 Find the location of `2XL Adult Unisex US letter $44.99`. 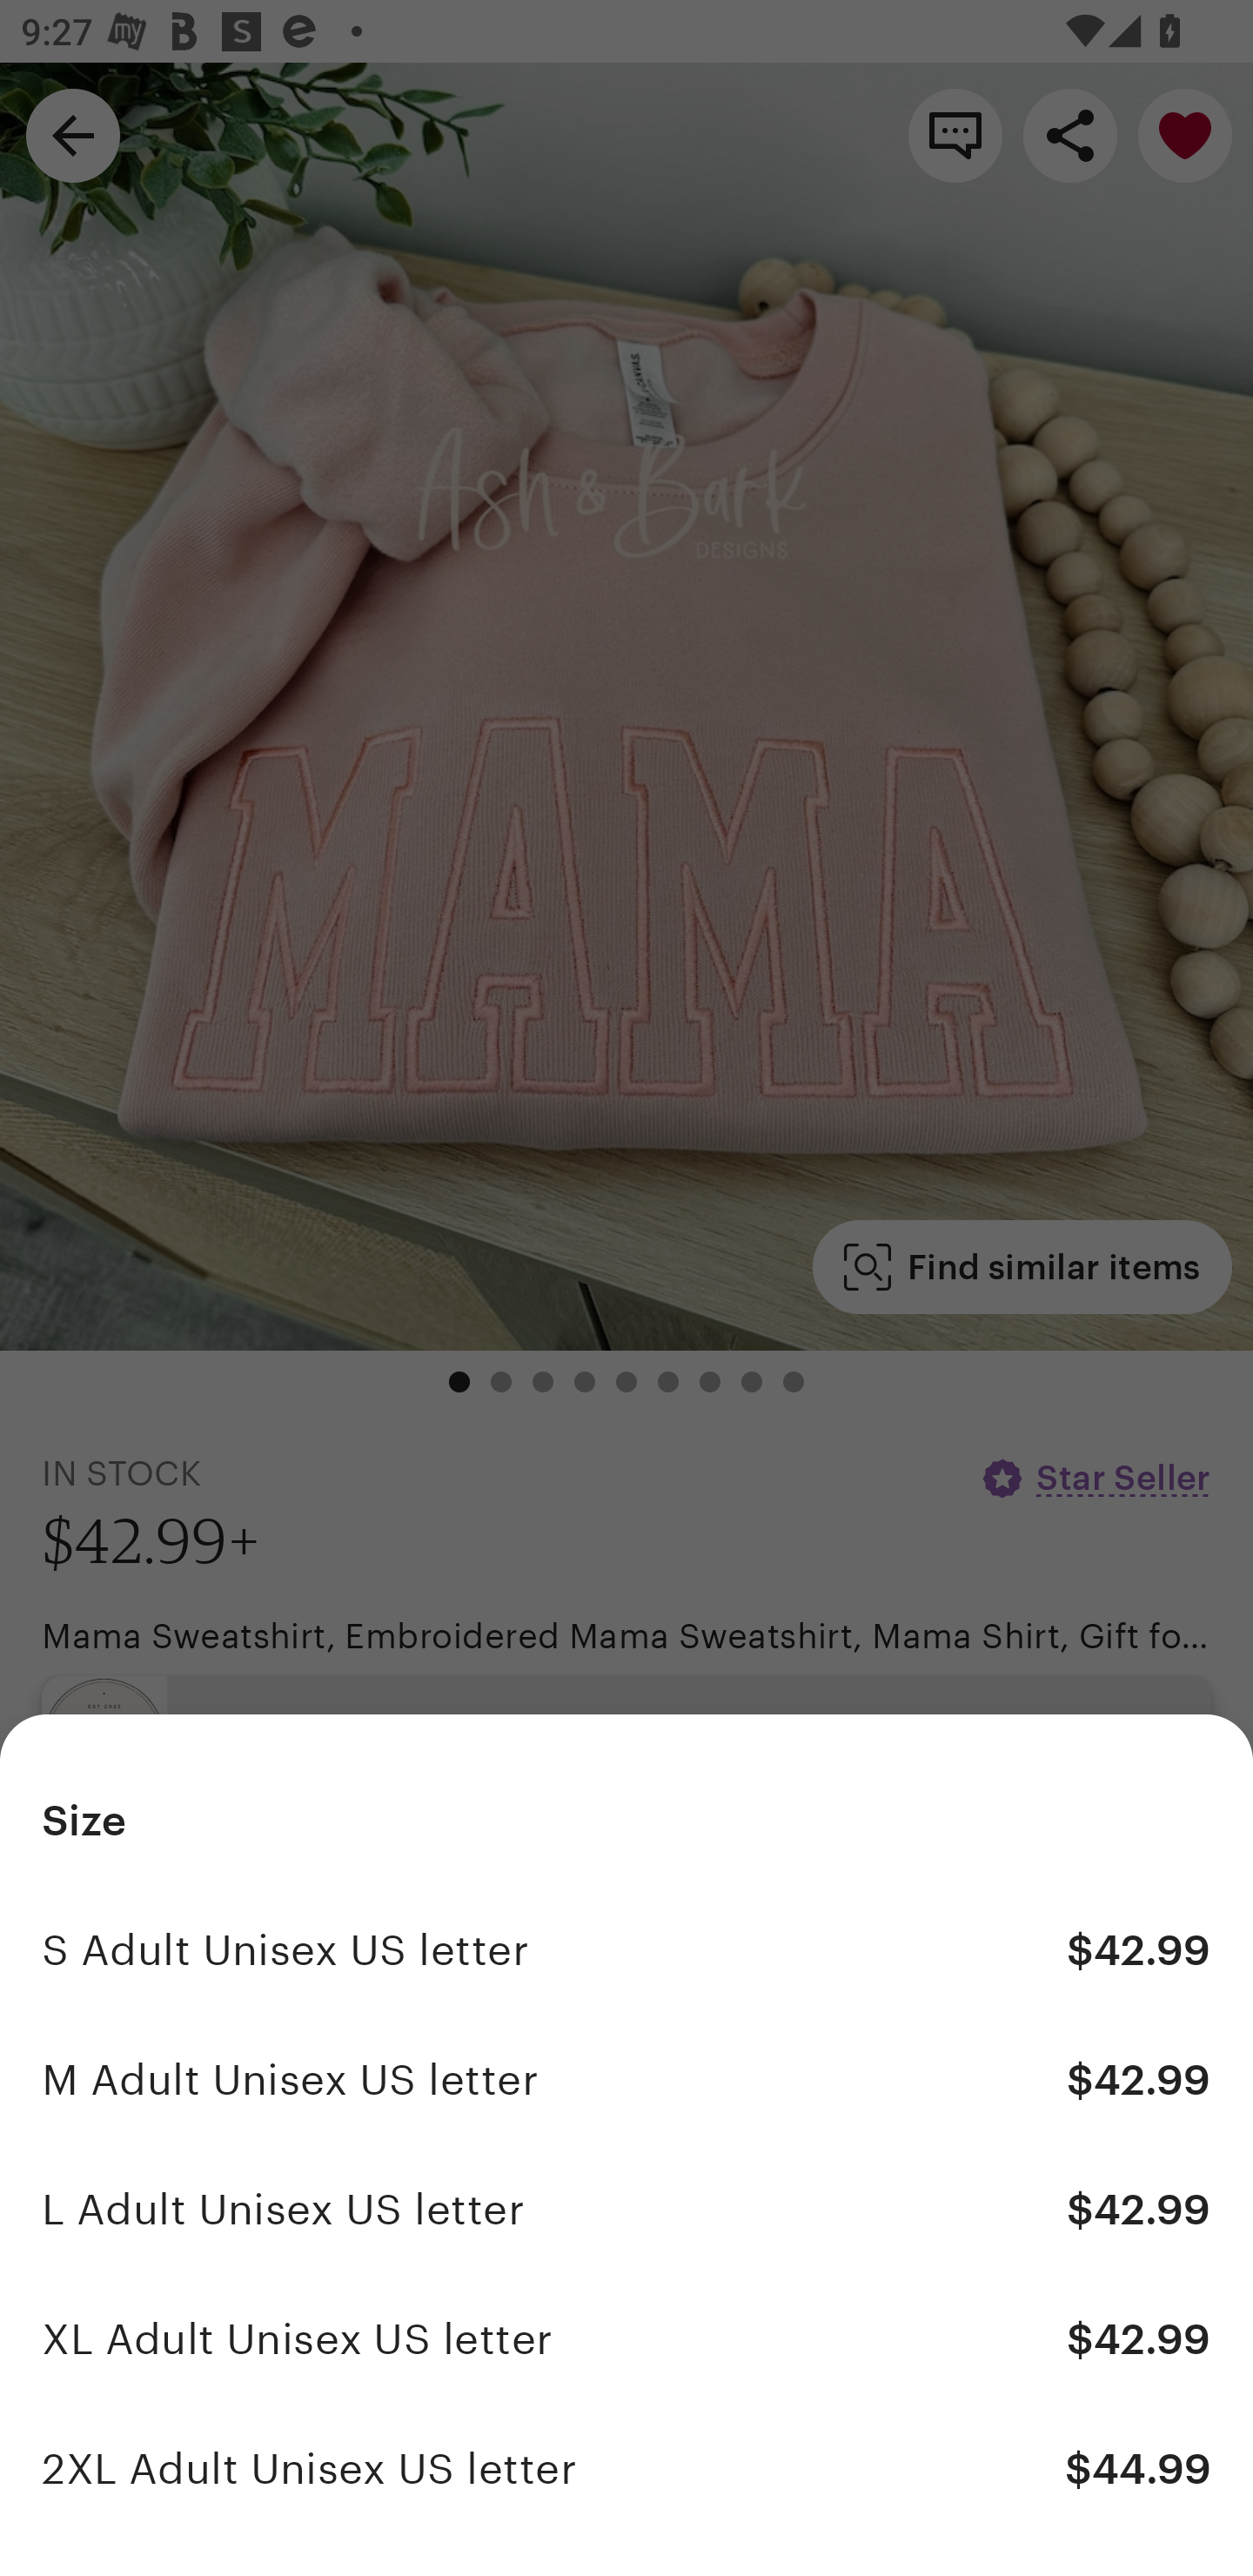

2XL Adult Unisex US letter $44.99 is located at coordinates (626, 2468).